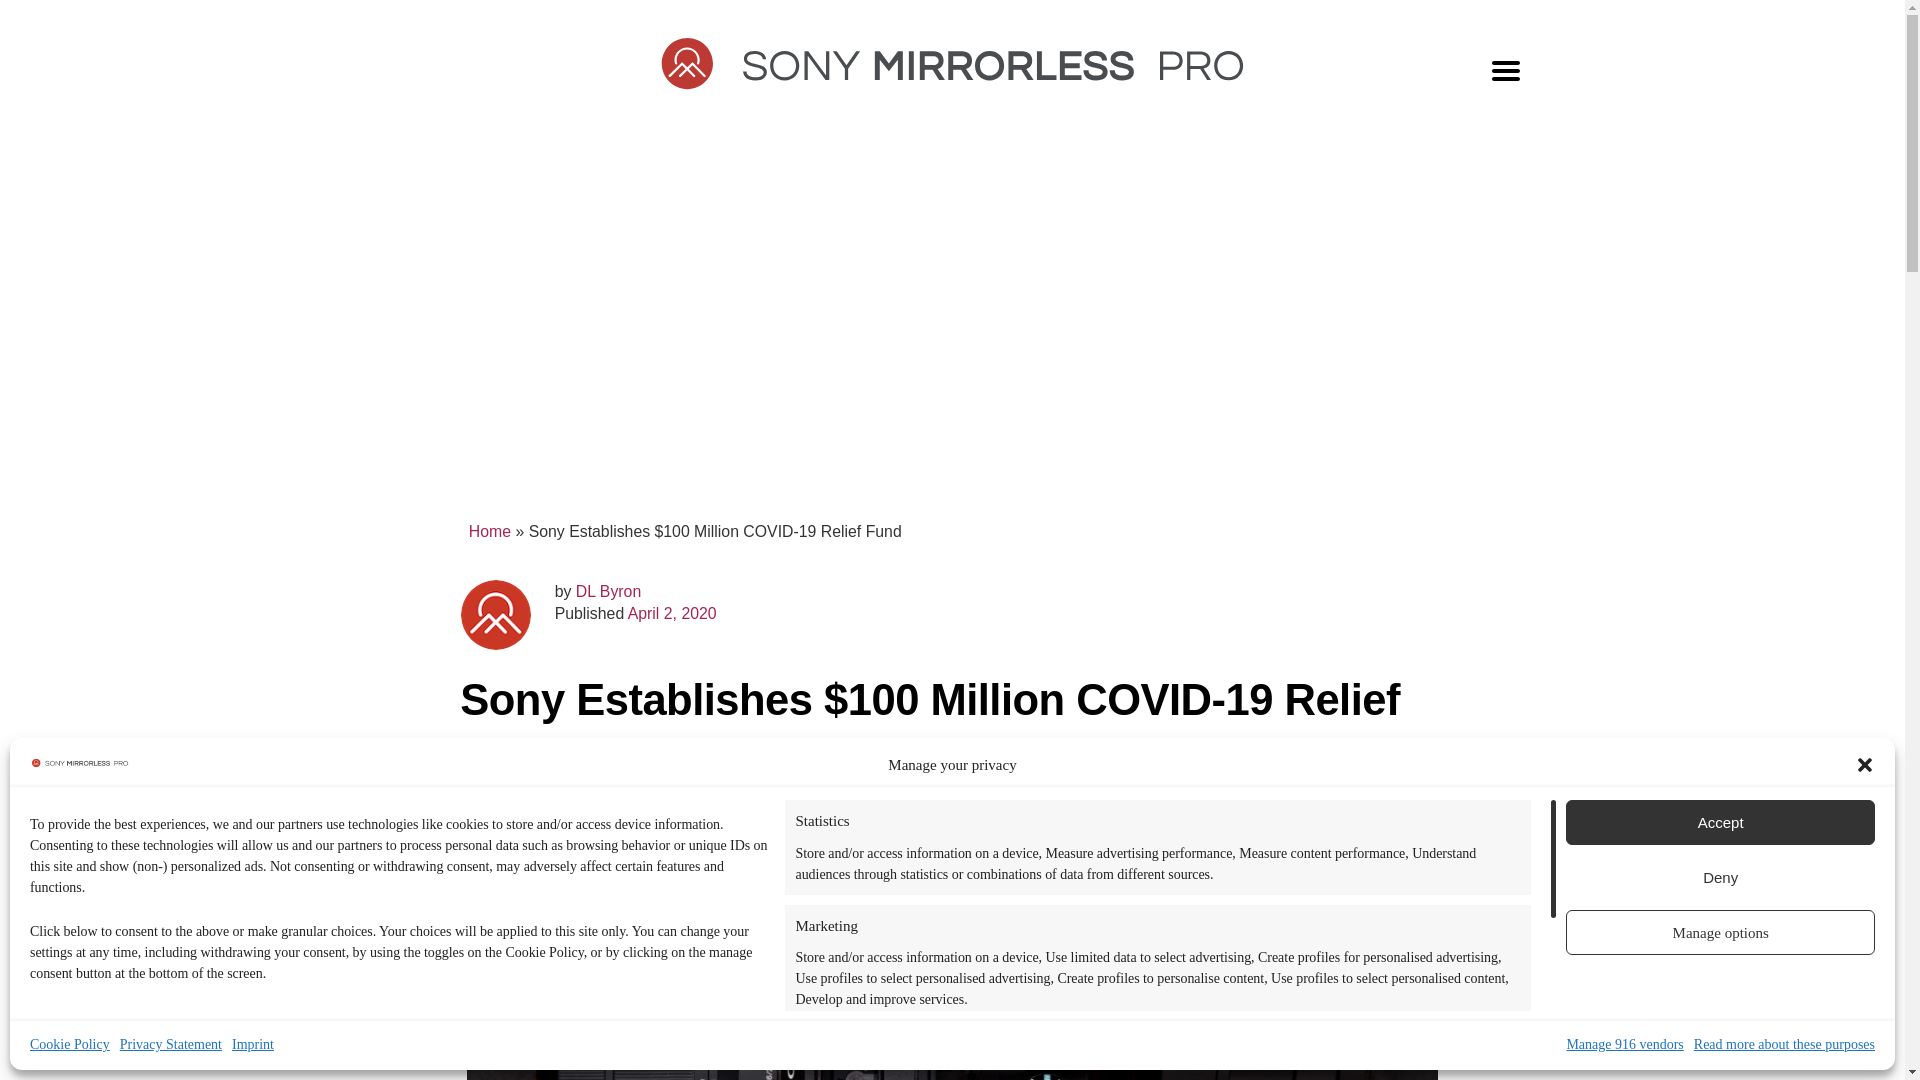 The height and width of the screenshot is (1080, 1920). I want to click on Manage 916 vendors, so click(1624, 1044).